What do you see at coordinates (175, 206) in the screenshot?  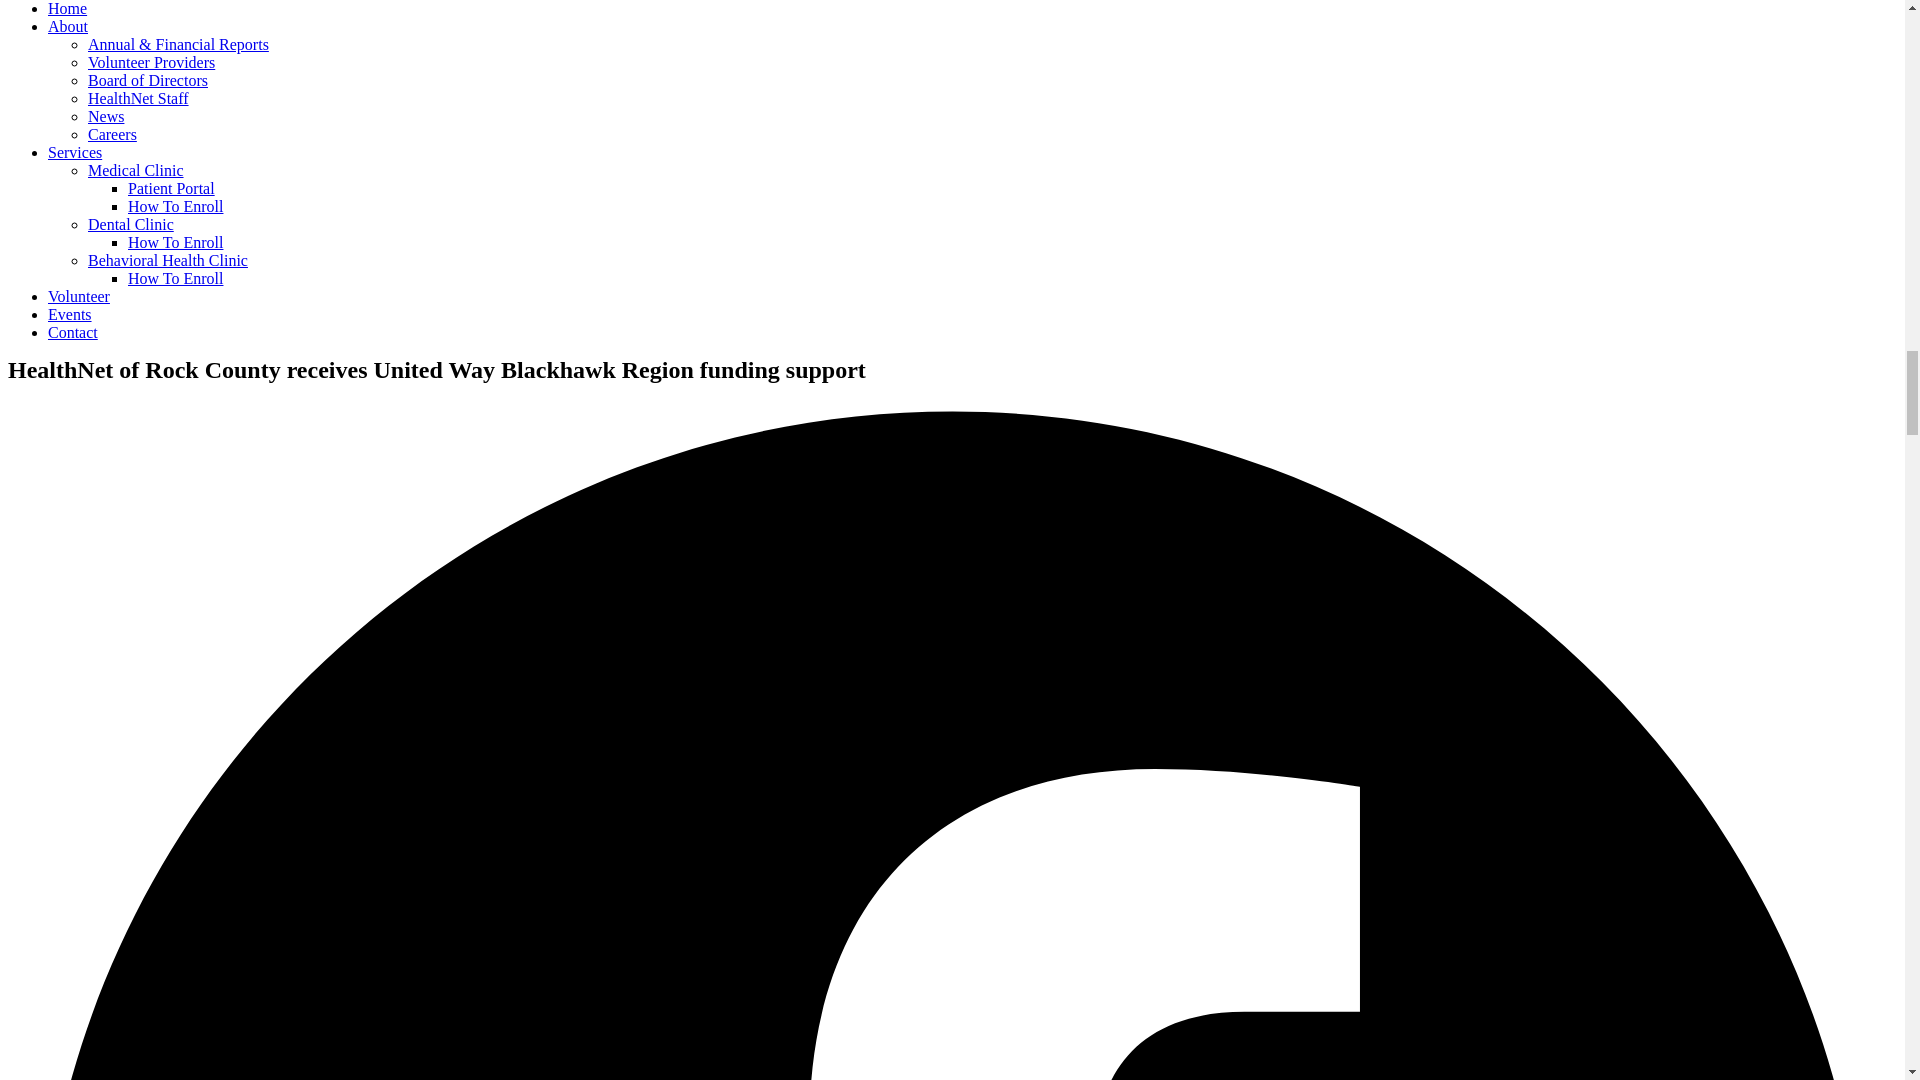 I see `How To Enroll` at bounding box center [175, 206].